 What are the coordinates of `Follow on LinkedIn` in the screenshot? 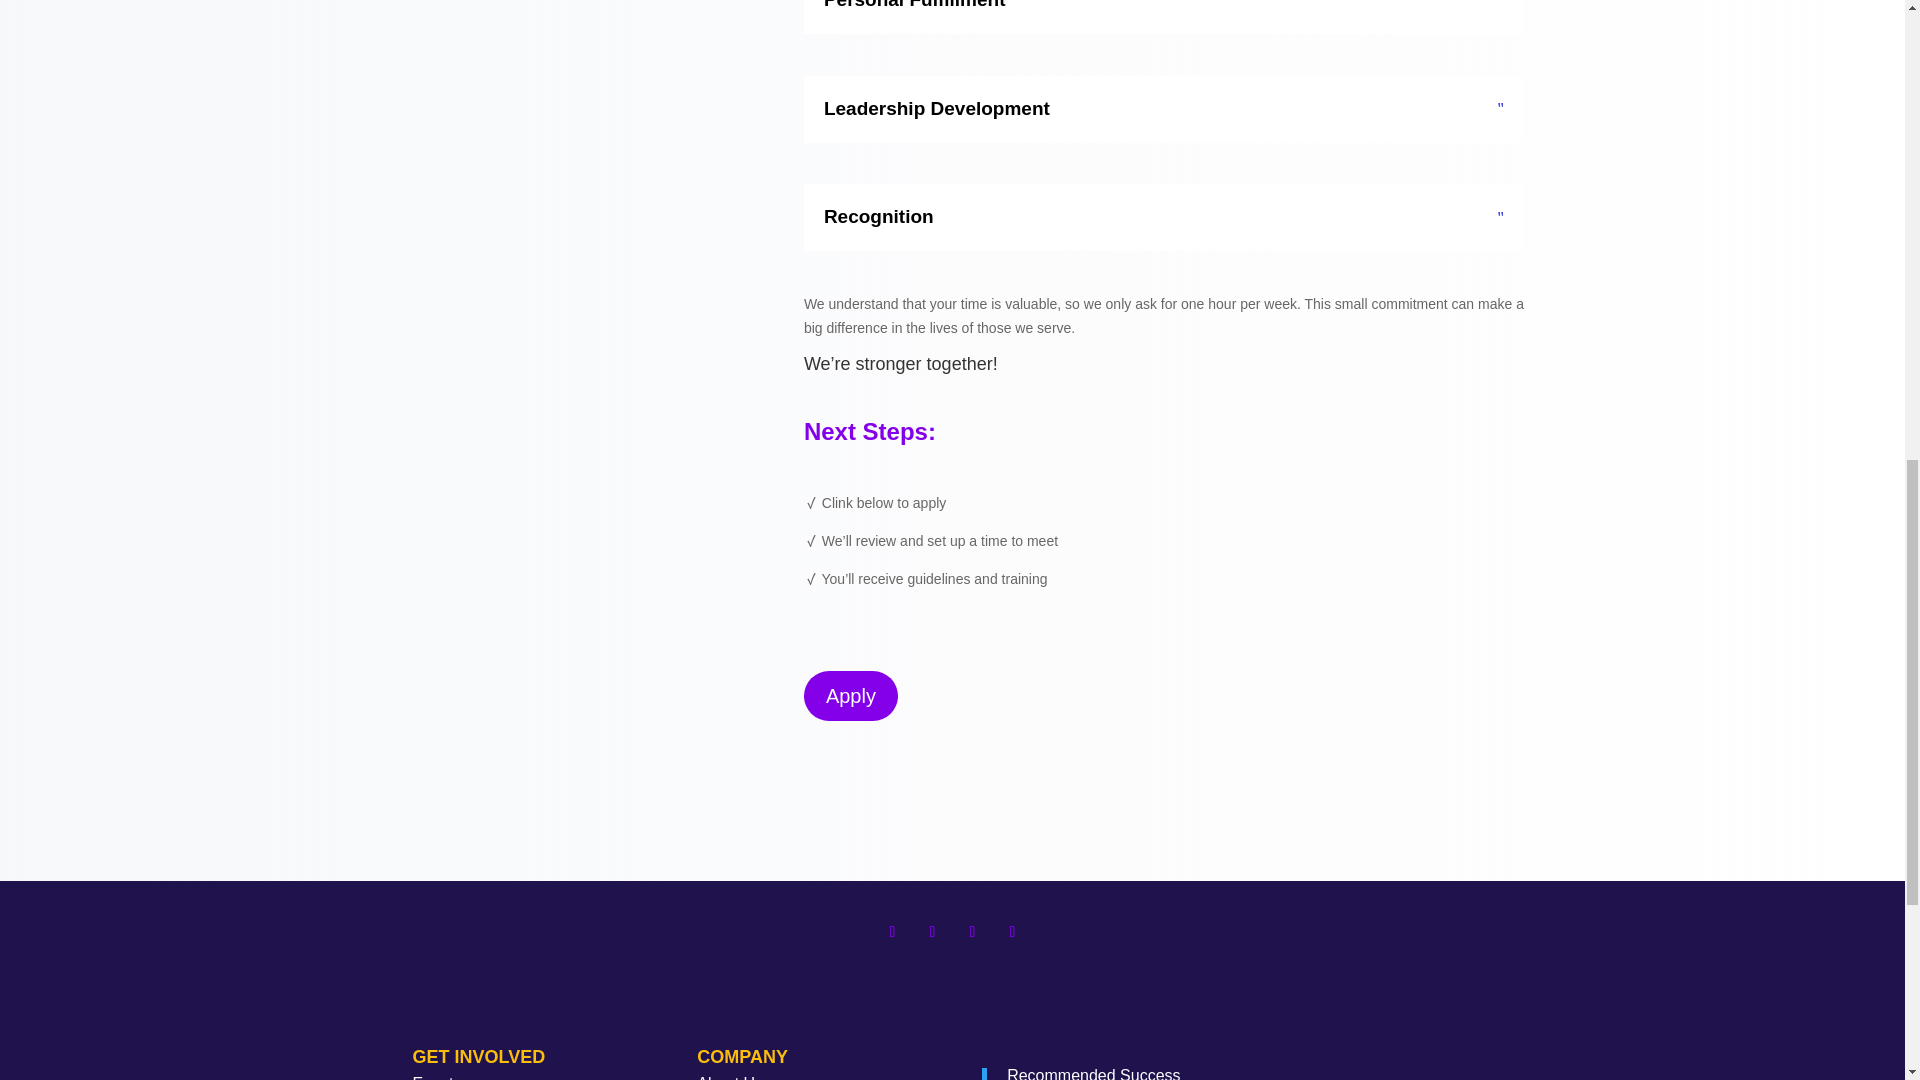 It's located at (1012, 932).